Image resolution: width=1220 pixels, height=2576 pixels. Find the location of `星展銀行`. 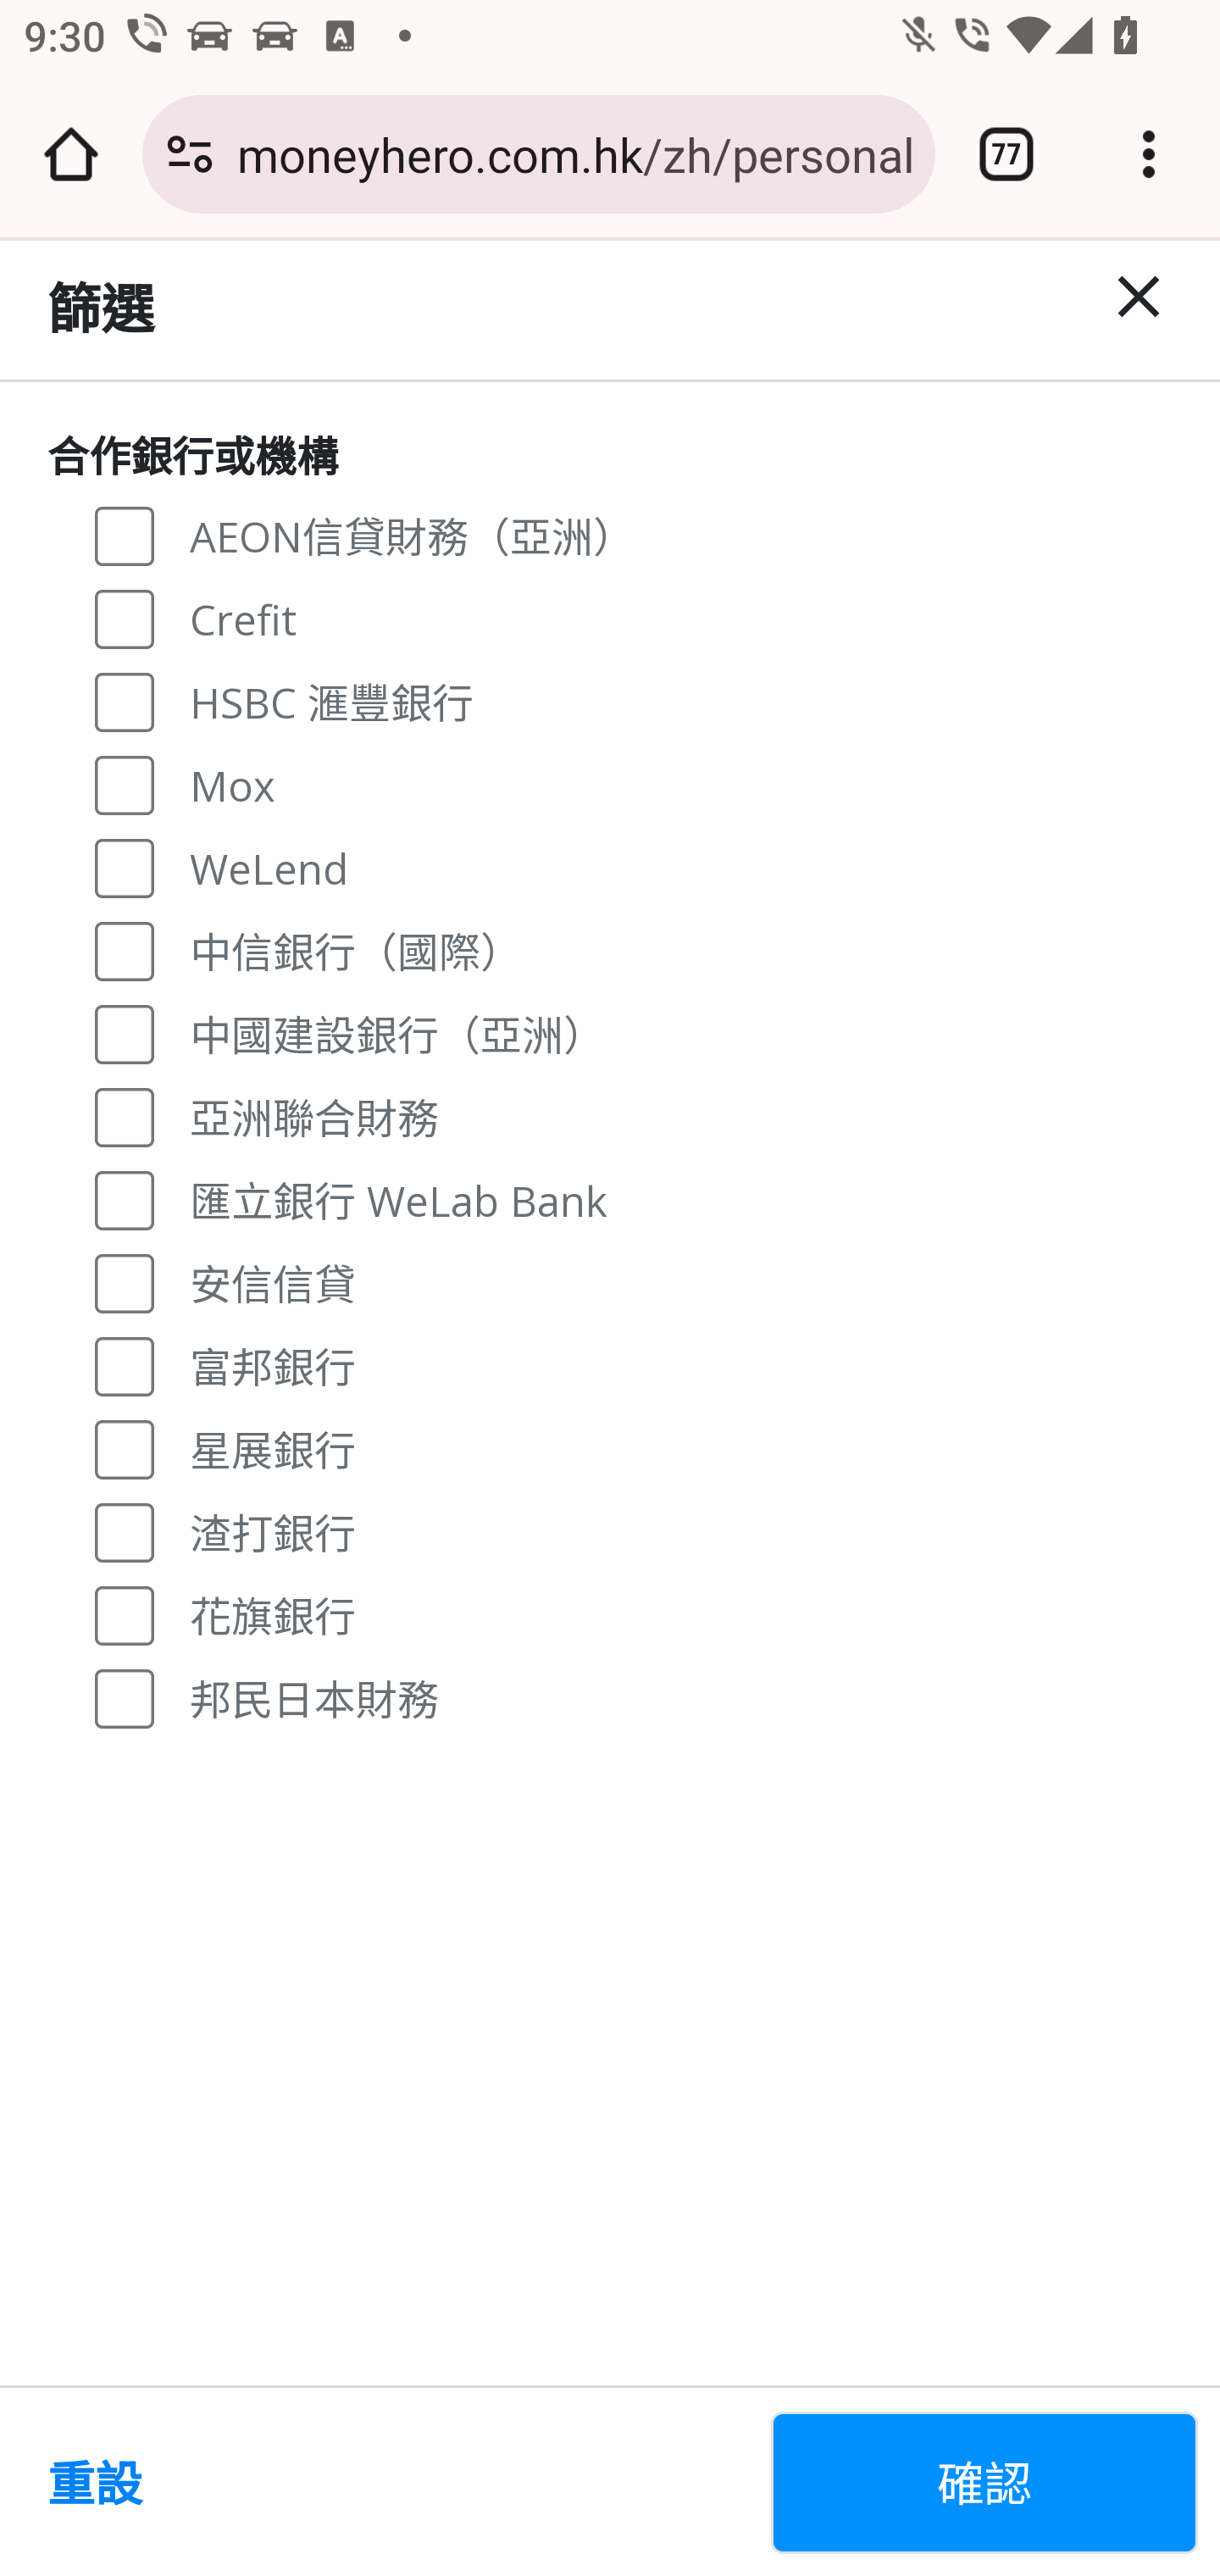

星展銀行 is located at coordinates (125, 1447).